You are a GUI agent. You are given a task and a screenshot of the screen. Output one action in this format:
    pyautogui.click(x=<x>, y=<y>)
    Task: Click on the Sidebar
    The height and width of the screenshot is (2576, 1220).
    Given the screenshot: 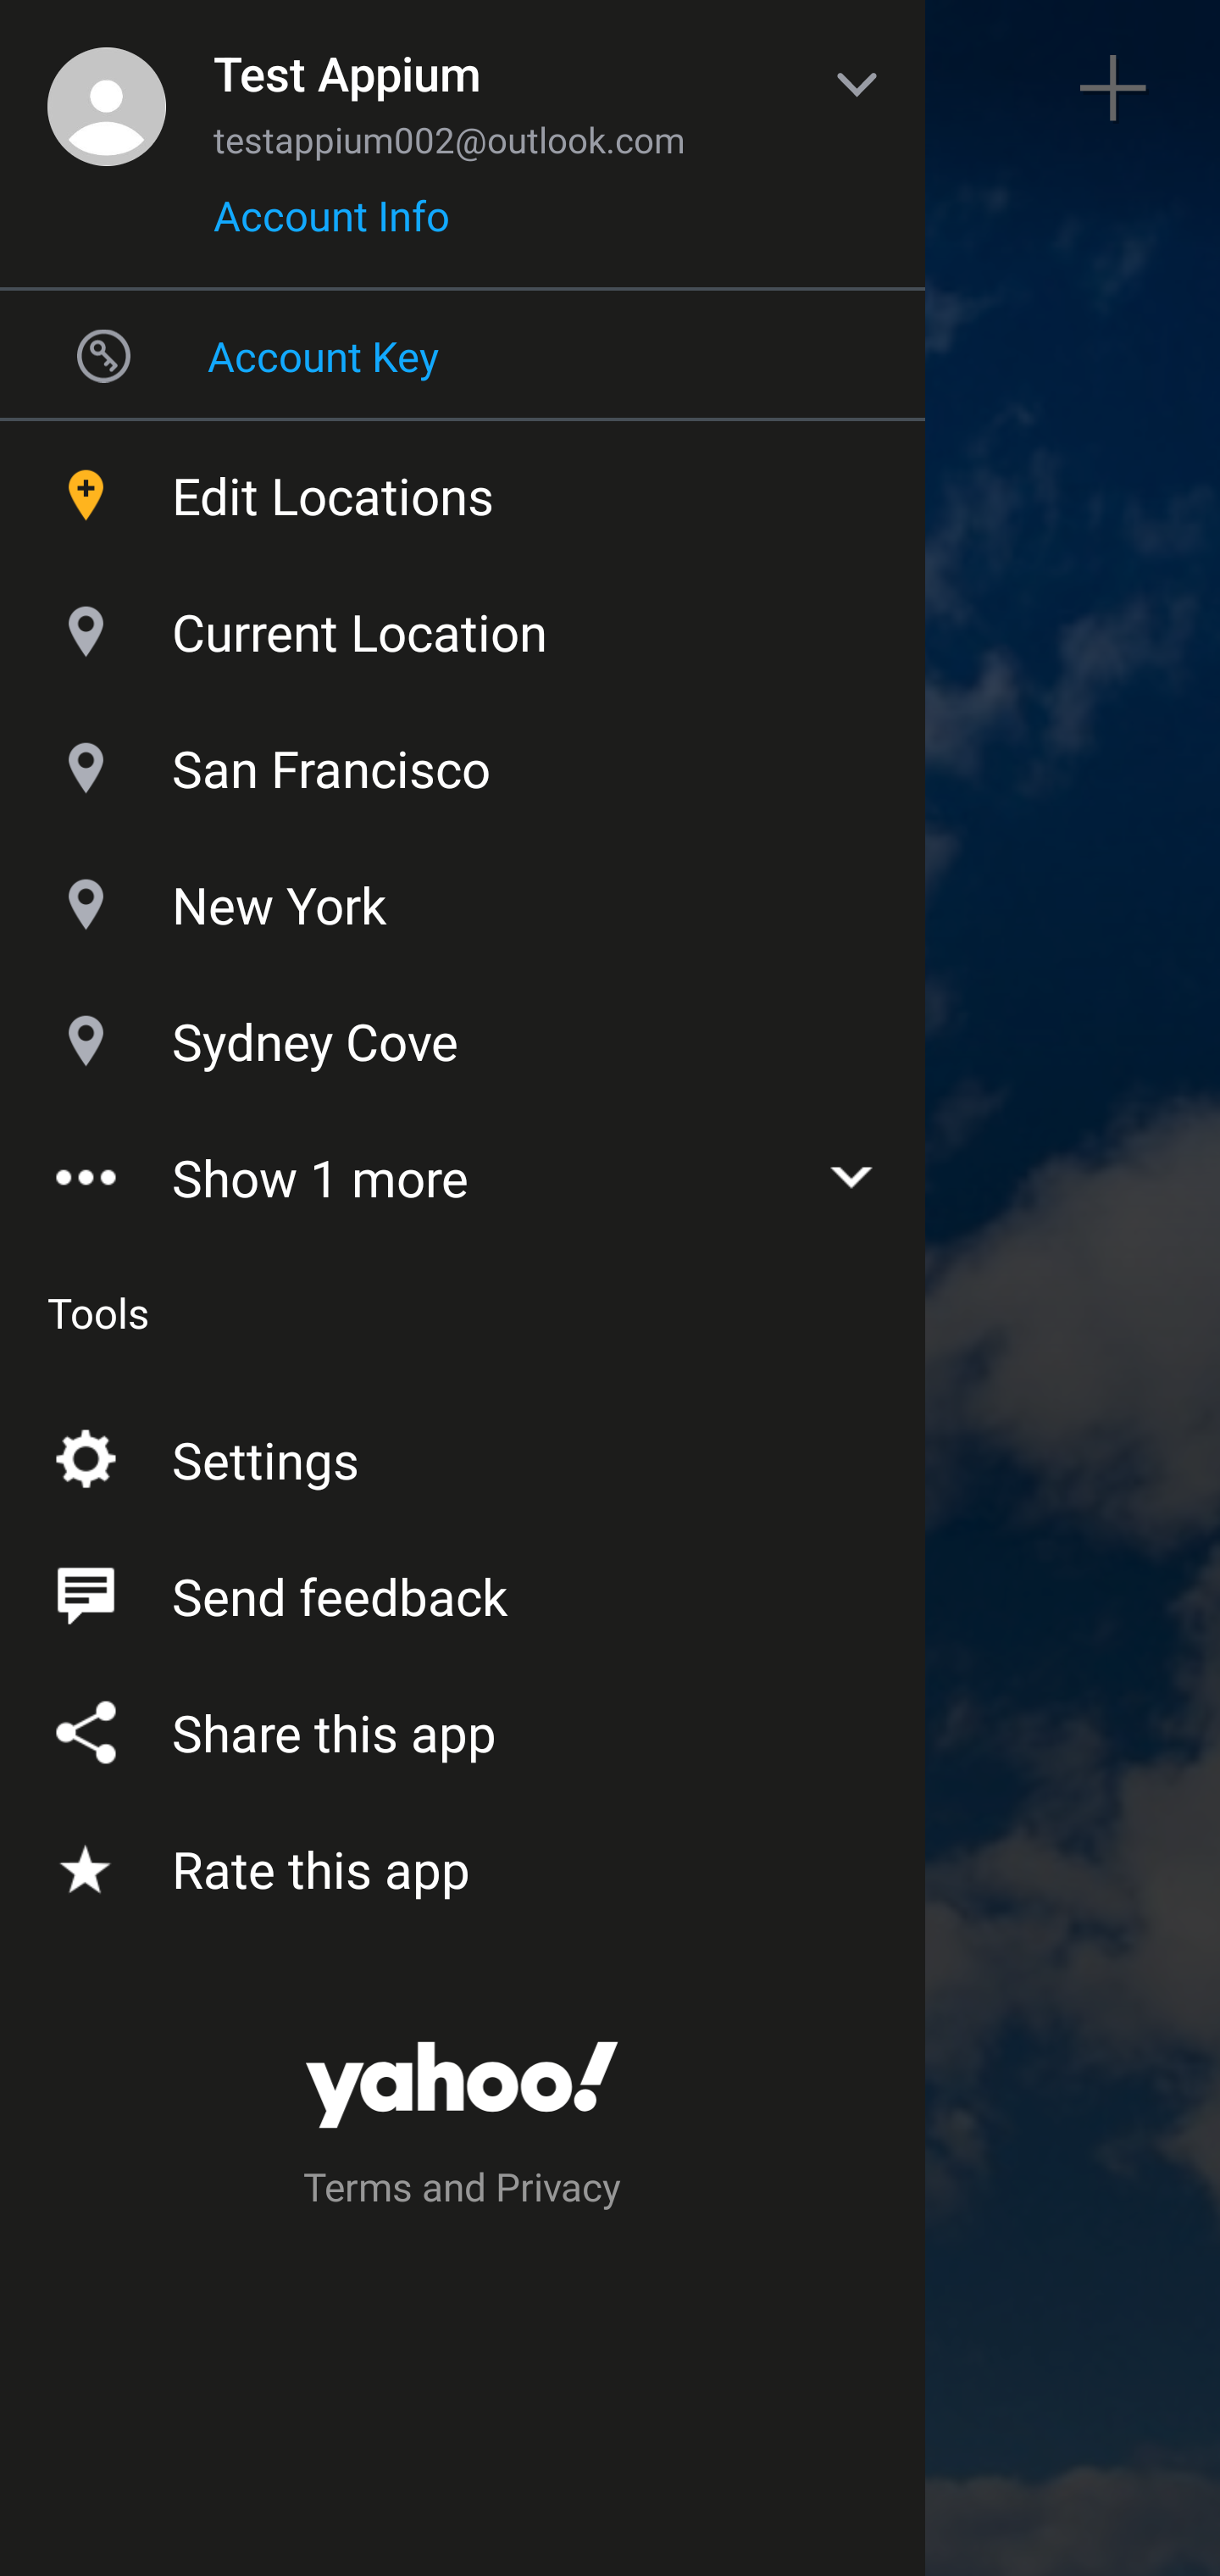 What is the action you would take?
    pyautogui.click(x=105, y=88)
    